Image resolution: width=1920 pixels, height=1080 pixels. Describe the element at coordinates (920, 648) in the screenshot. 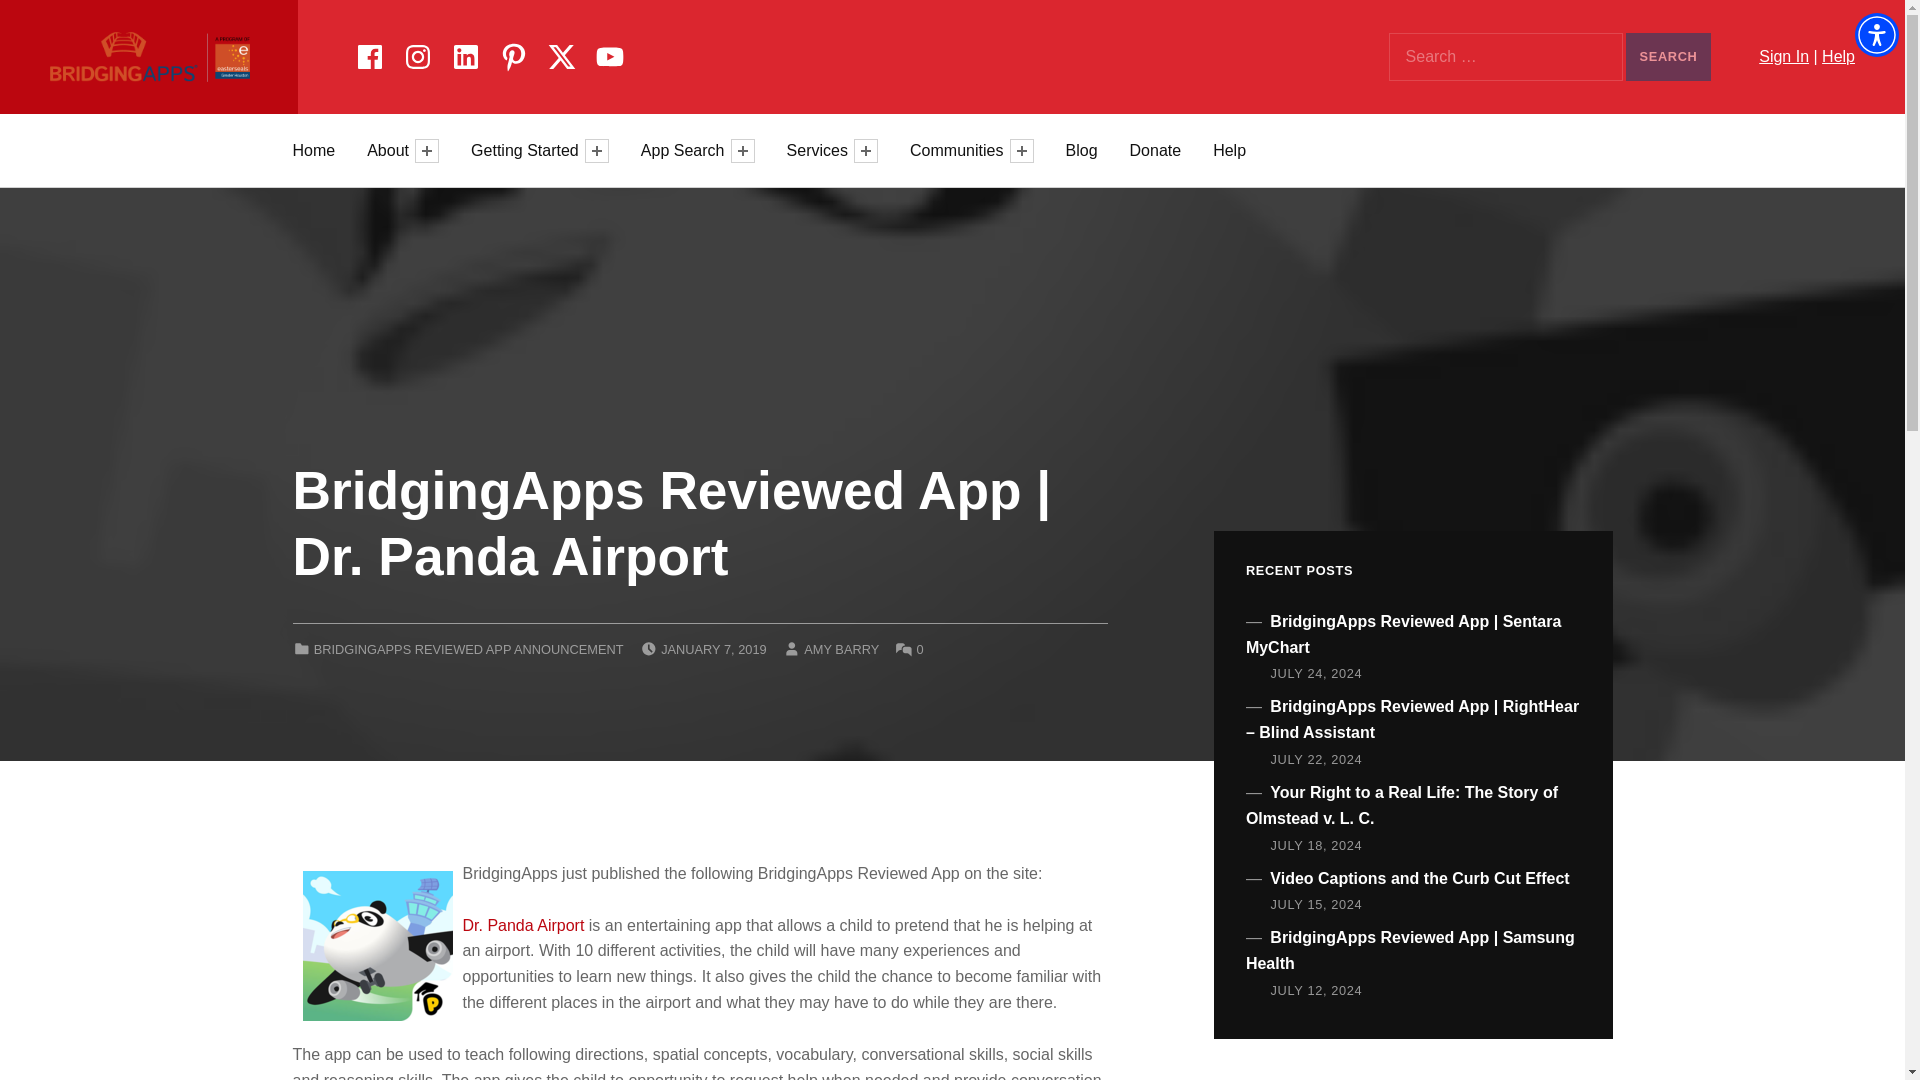

I see `Comments: 0` at that location.